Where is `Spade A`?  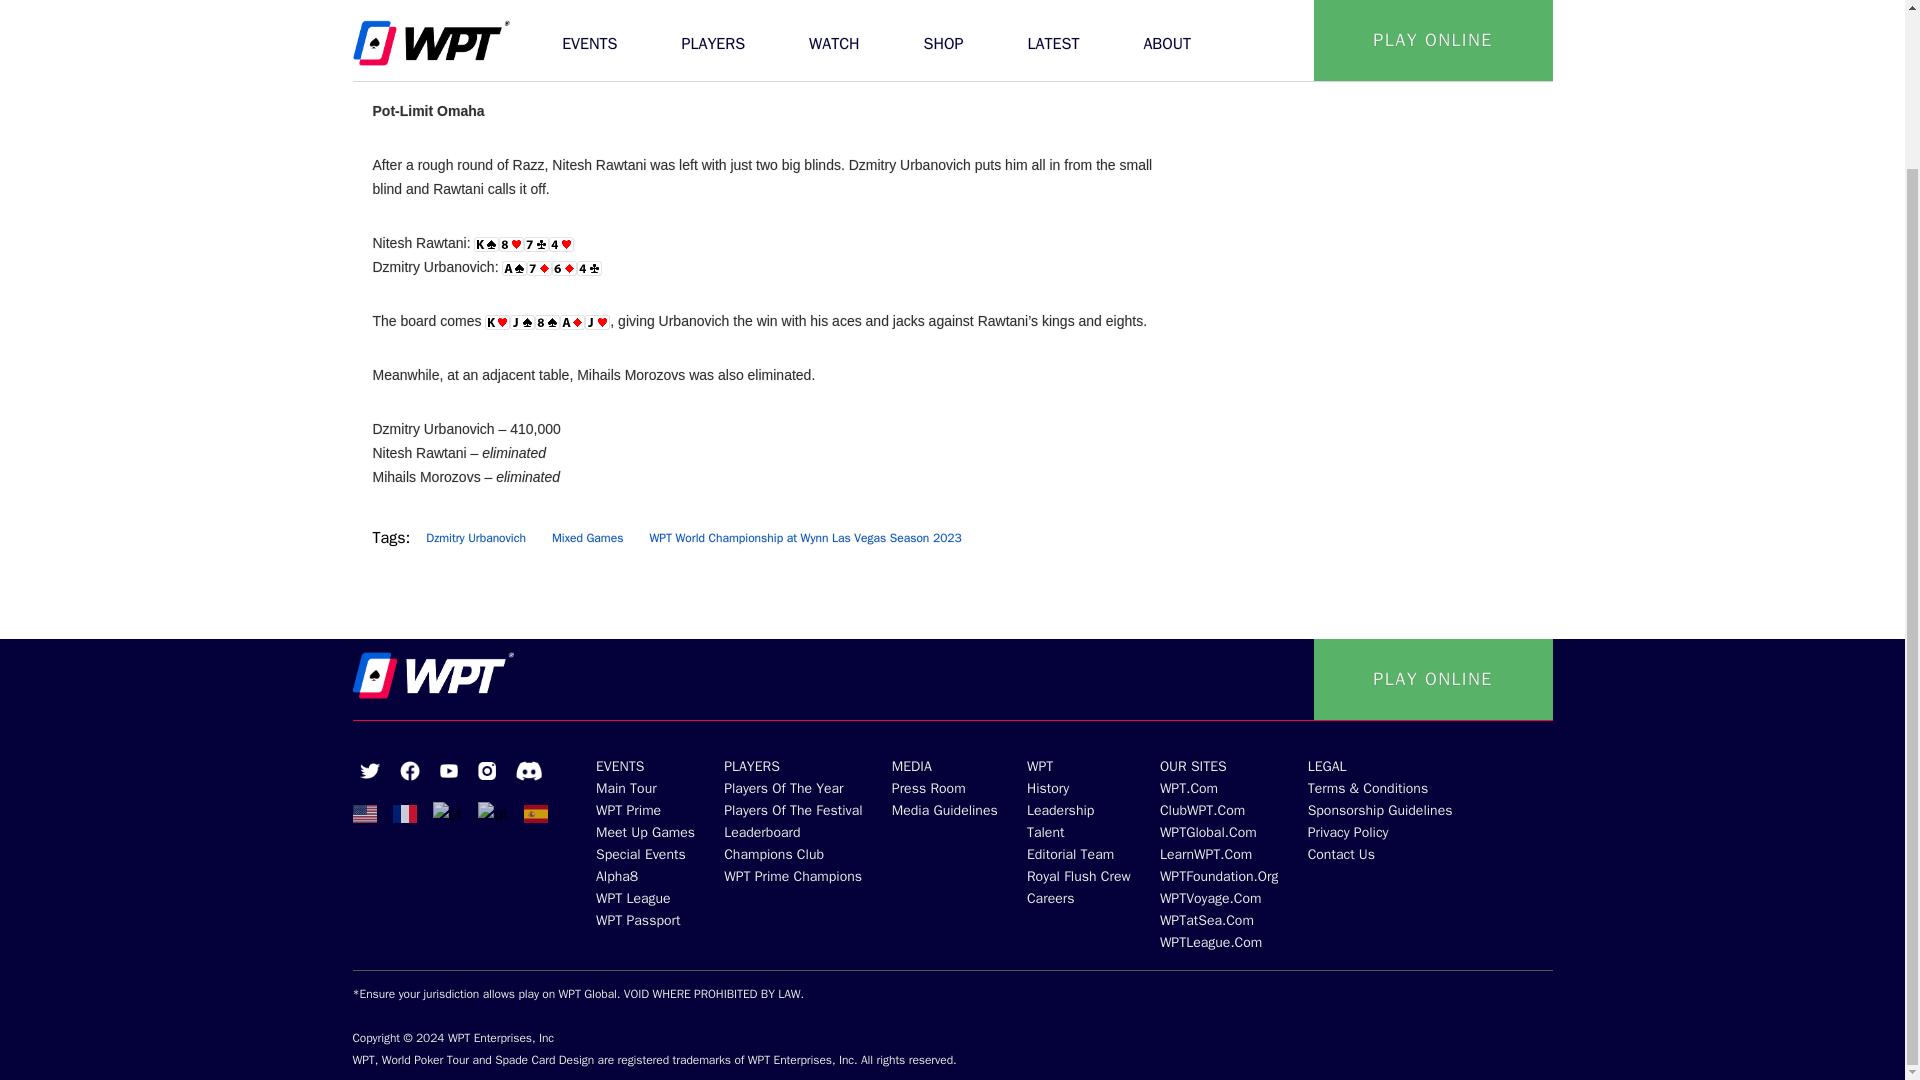
Spade A is located at coordinates (514, 268).